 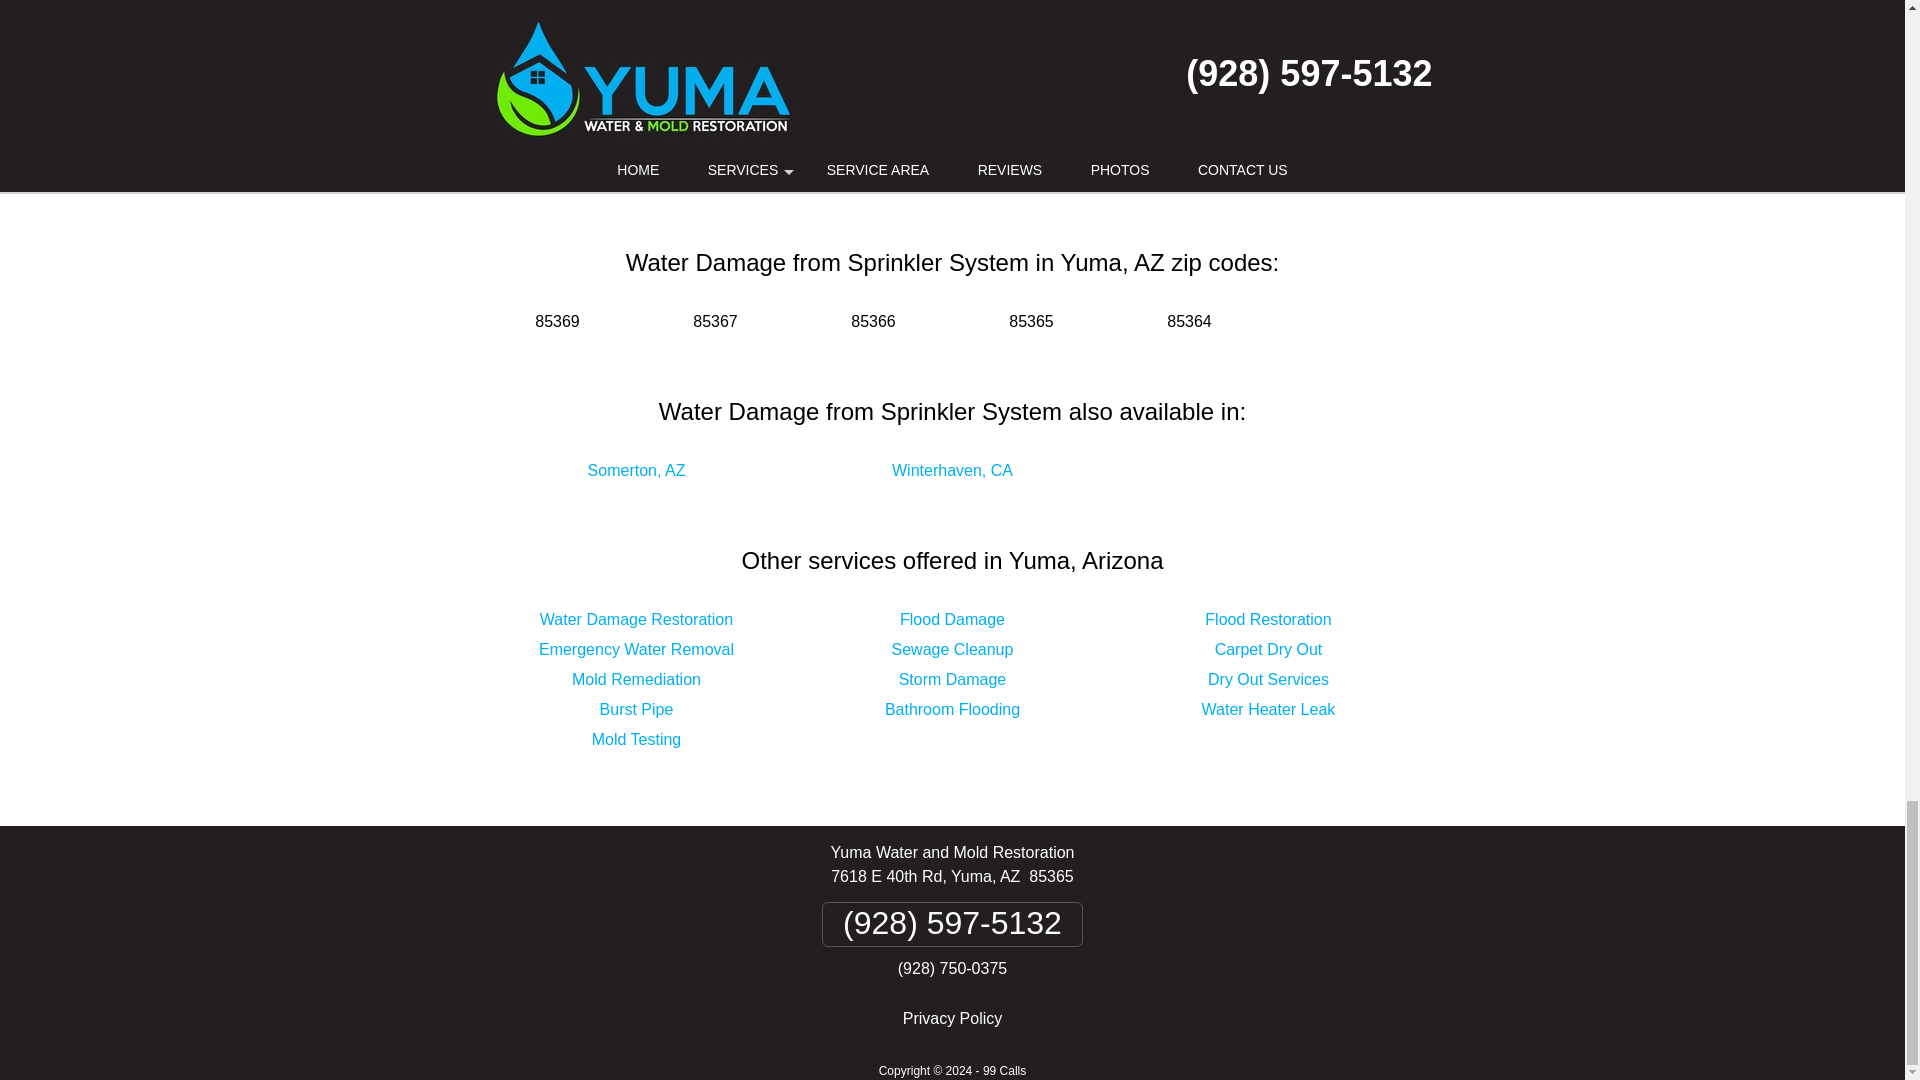 What do you see at coordinates (636, 470) in the screenshot?
I see `Somerton, AZ` at bounding box center [636, 470].